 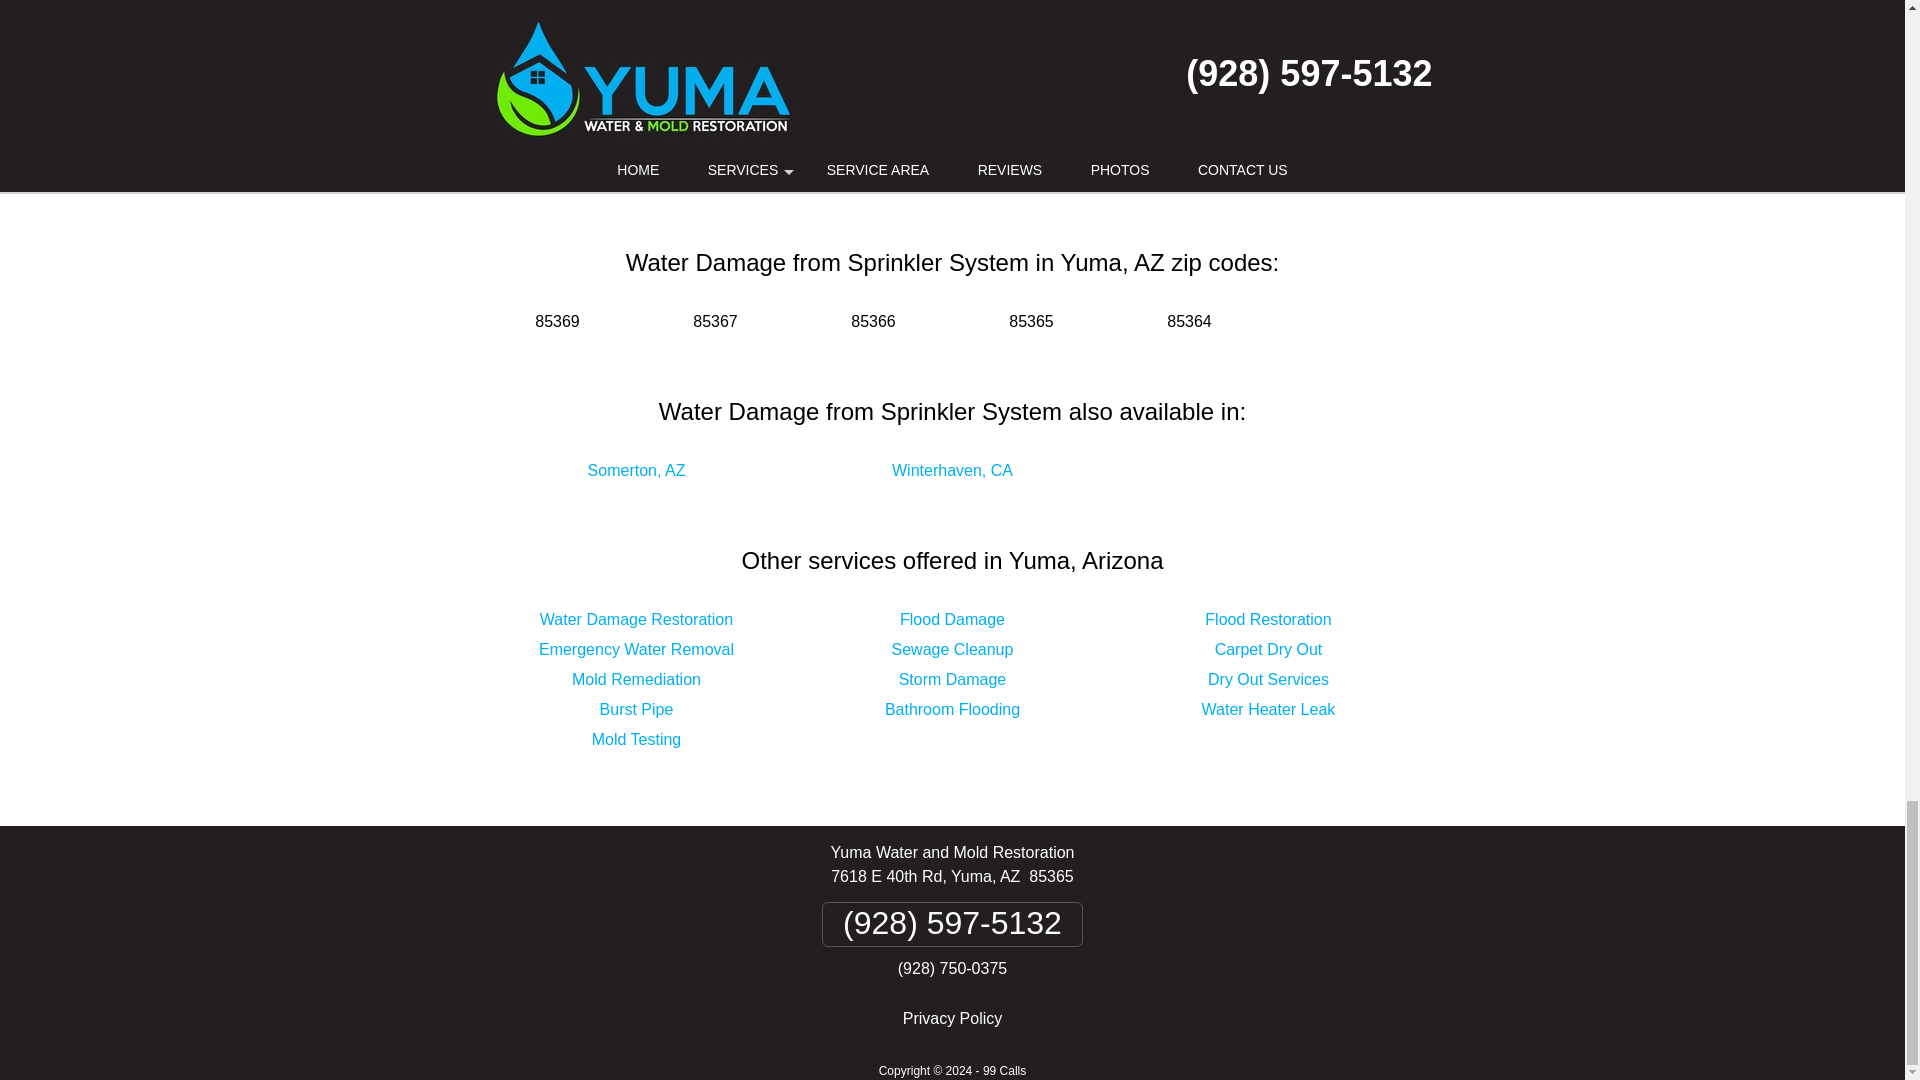 What do you see at coordinates (636, 470) in the screenshot?
I see `Somerton, AZ` at bounding box center [636, 470].